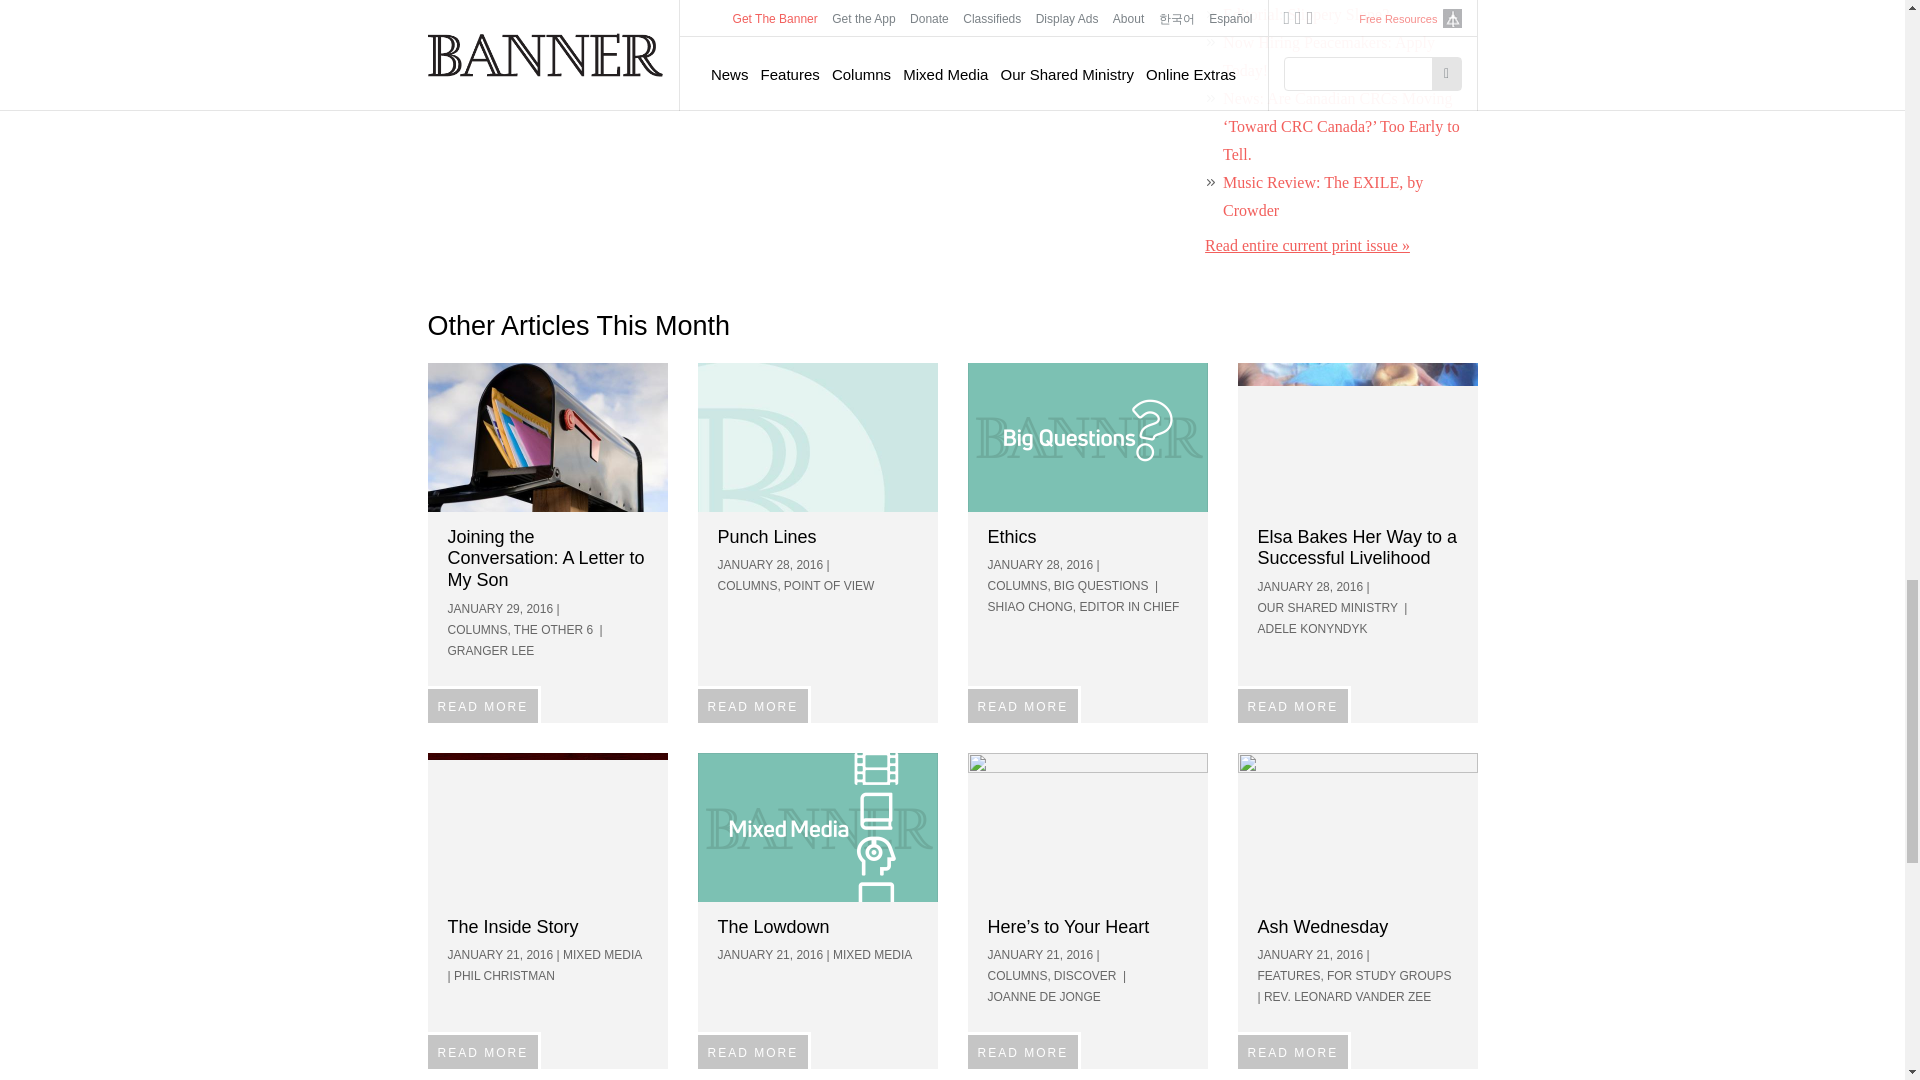 This screenshot has height=1080, width=1920. I want to click on Editorial: Slippery Slope?, so click(1306, 14).